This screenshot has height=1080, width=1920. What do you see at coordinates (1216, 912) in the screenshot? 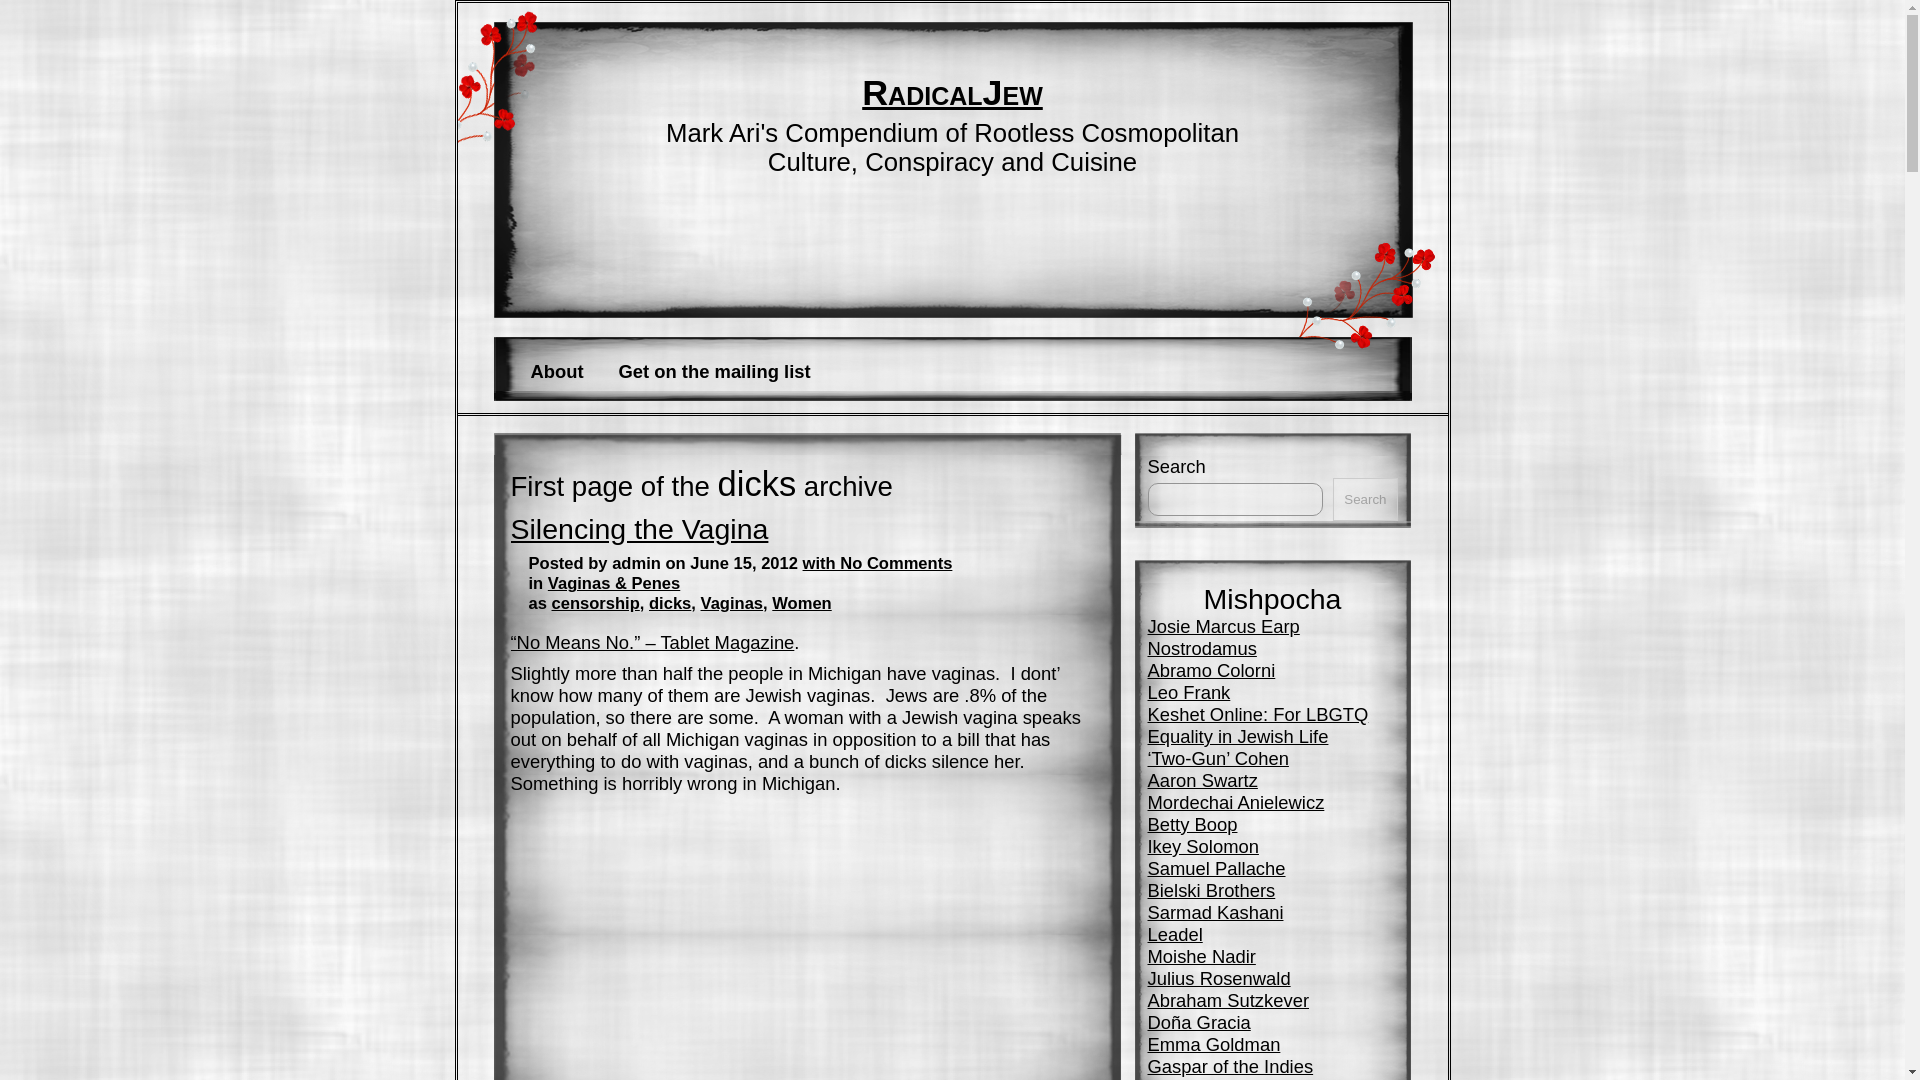
I see `Sarmad Kashani` at bounding box center [1216, 912].